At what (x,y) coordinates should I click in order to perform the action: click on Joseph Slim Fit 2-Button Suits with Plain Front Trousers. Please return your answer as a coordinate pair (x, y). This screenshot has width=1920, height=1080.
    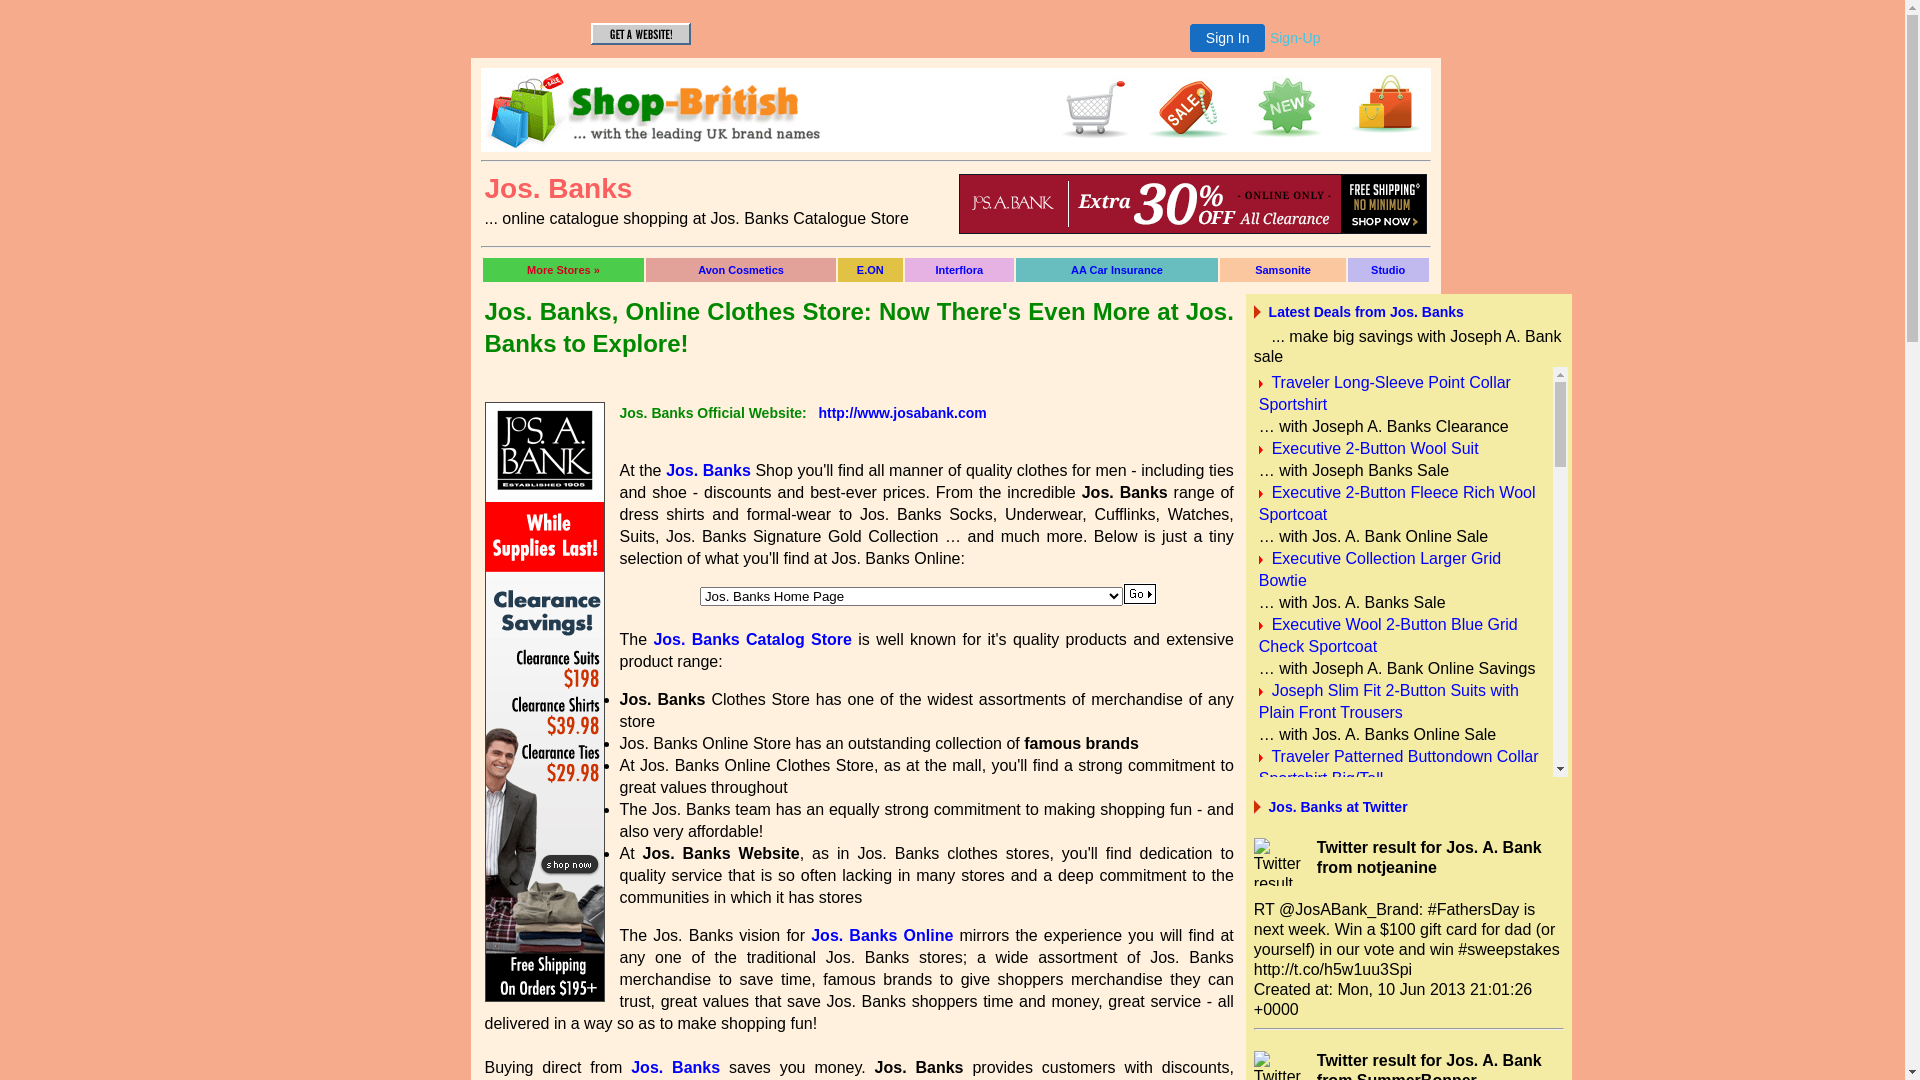
    Looking at the image, I should click on (1389, 702).